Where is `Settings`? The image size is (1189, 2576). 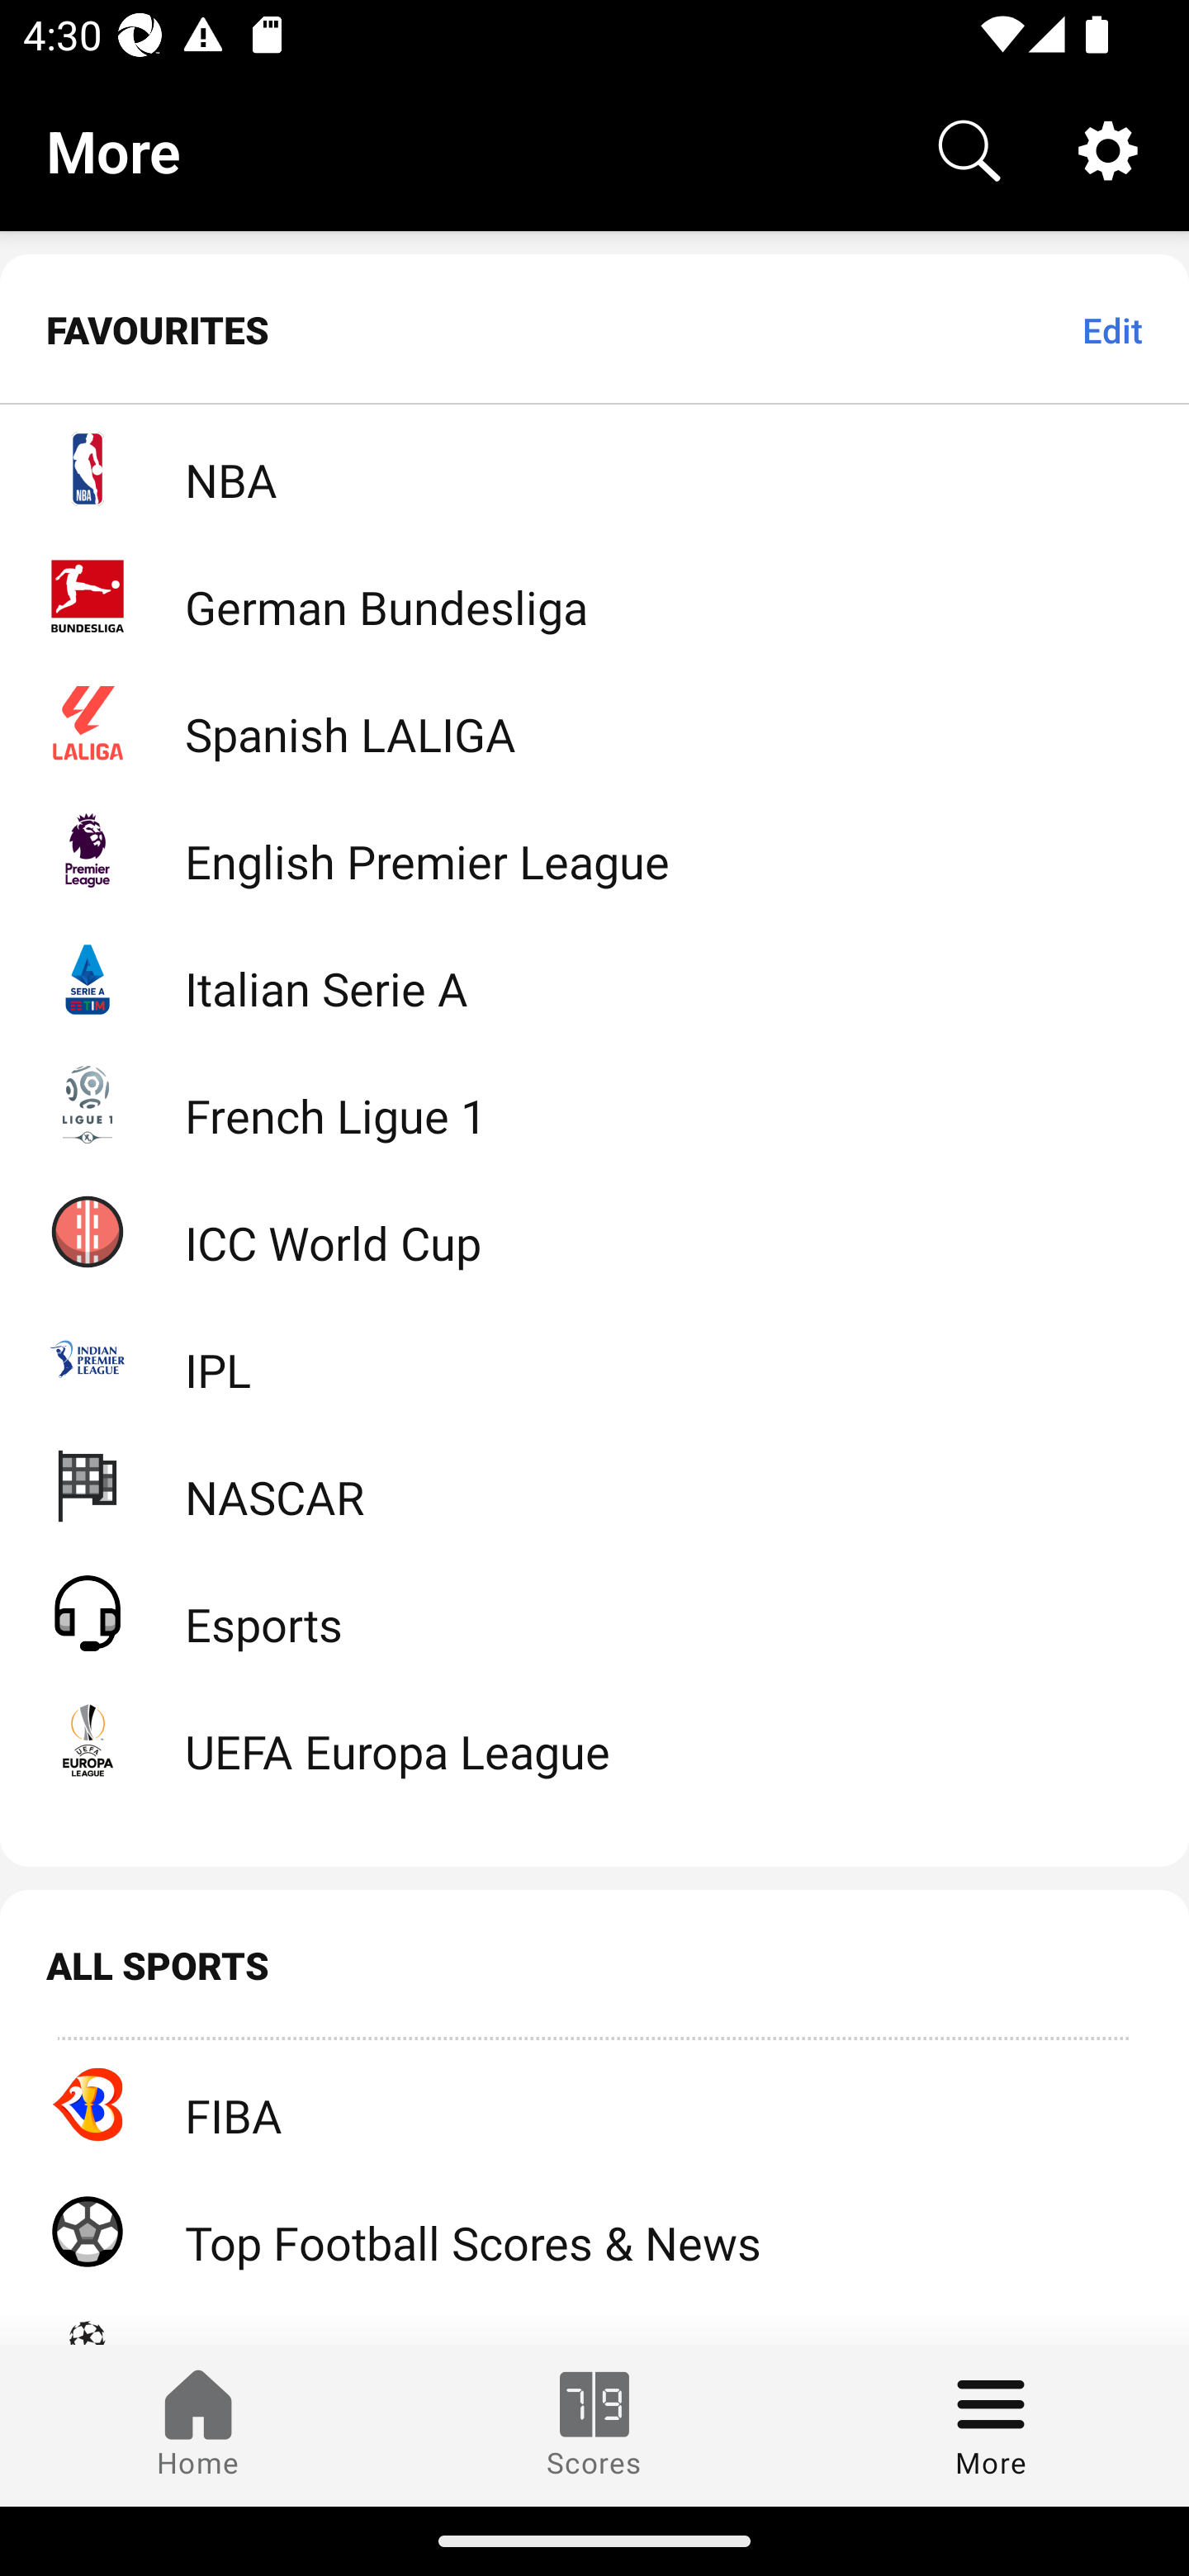 Settings is located at coordinates (1108, 149).